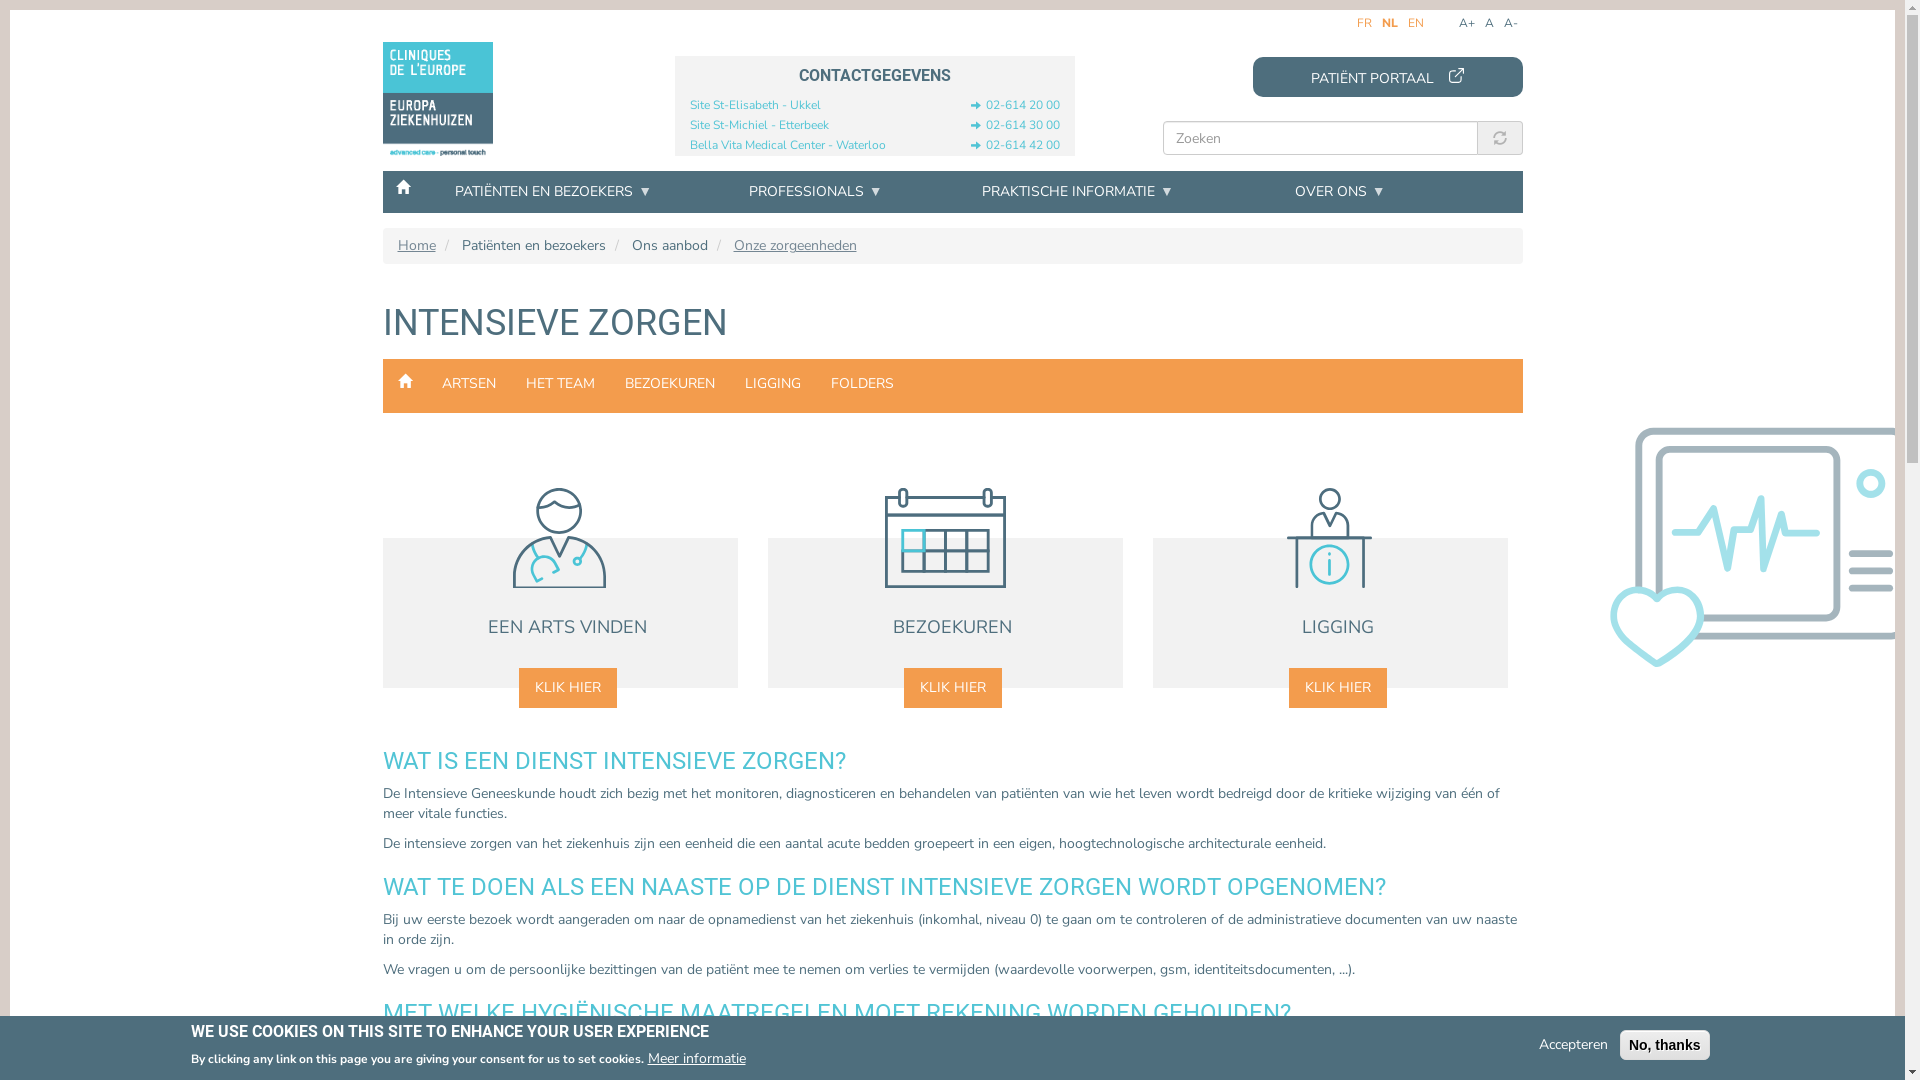 The height and width of the screenshot is (1080, 1920). I want to click on VEELGESTELDE VRAGEN, so click(510, 371).